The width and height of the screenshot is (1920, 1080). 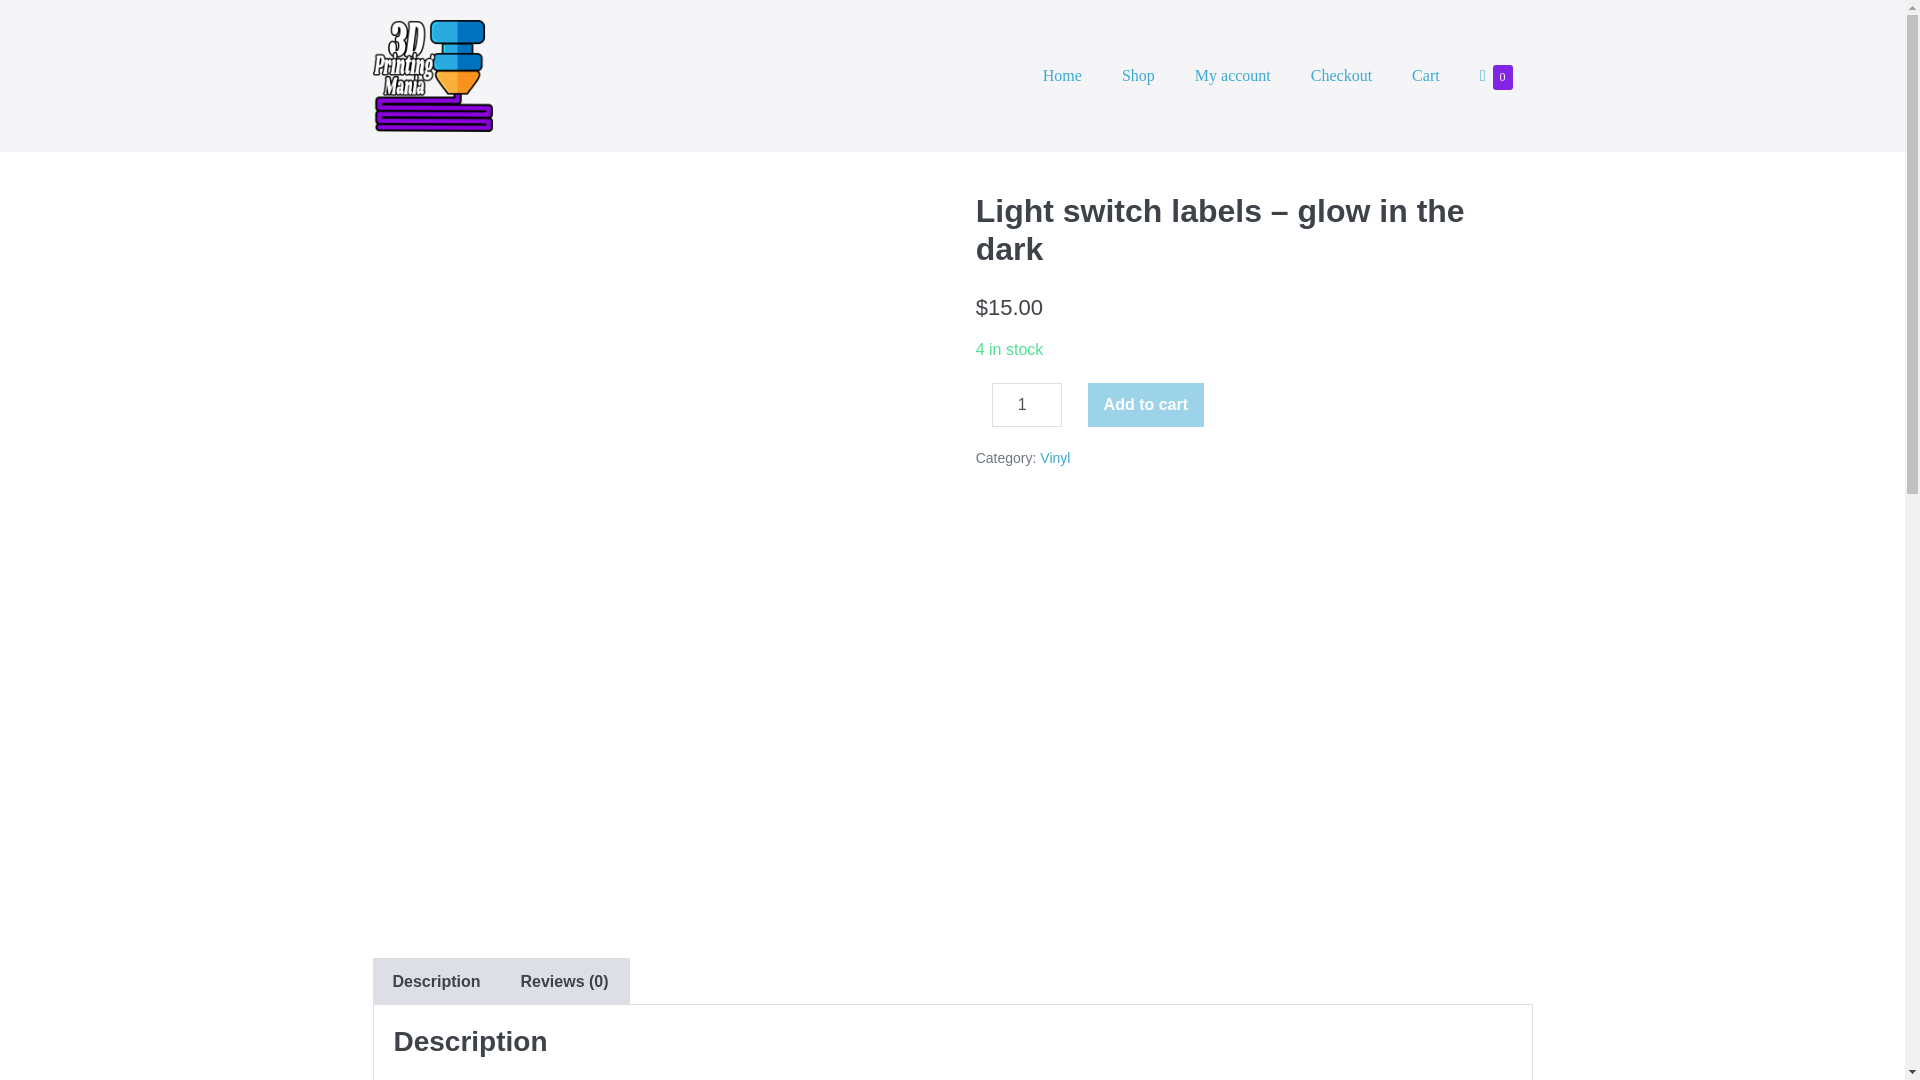 What do you see at coordinates (1496, 76) in the screenshot?
I see `Shopping Cart` at bounding box center [1496, 76].